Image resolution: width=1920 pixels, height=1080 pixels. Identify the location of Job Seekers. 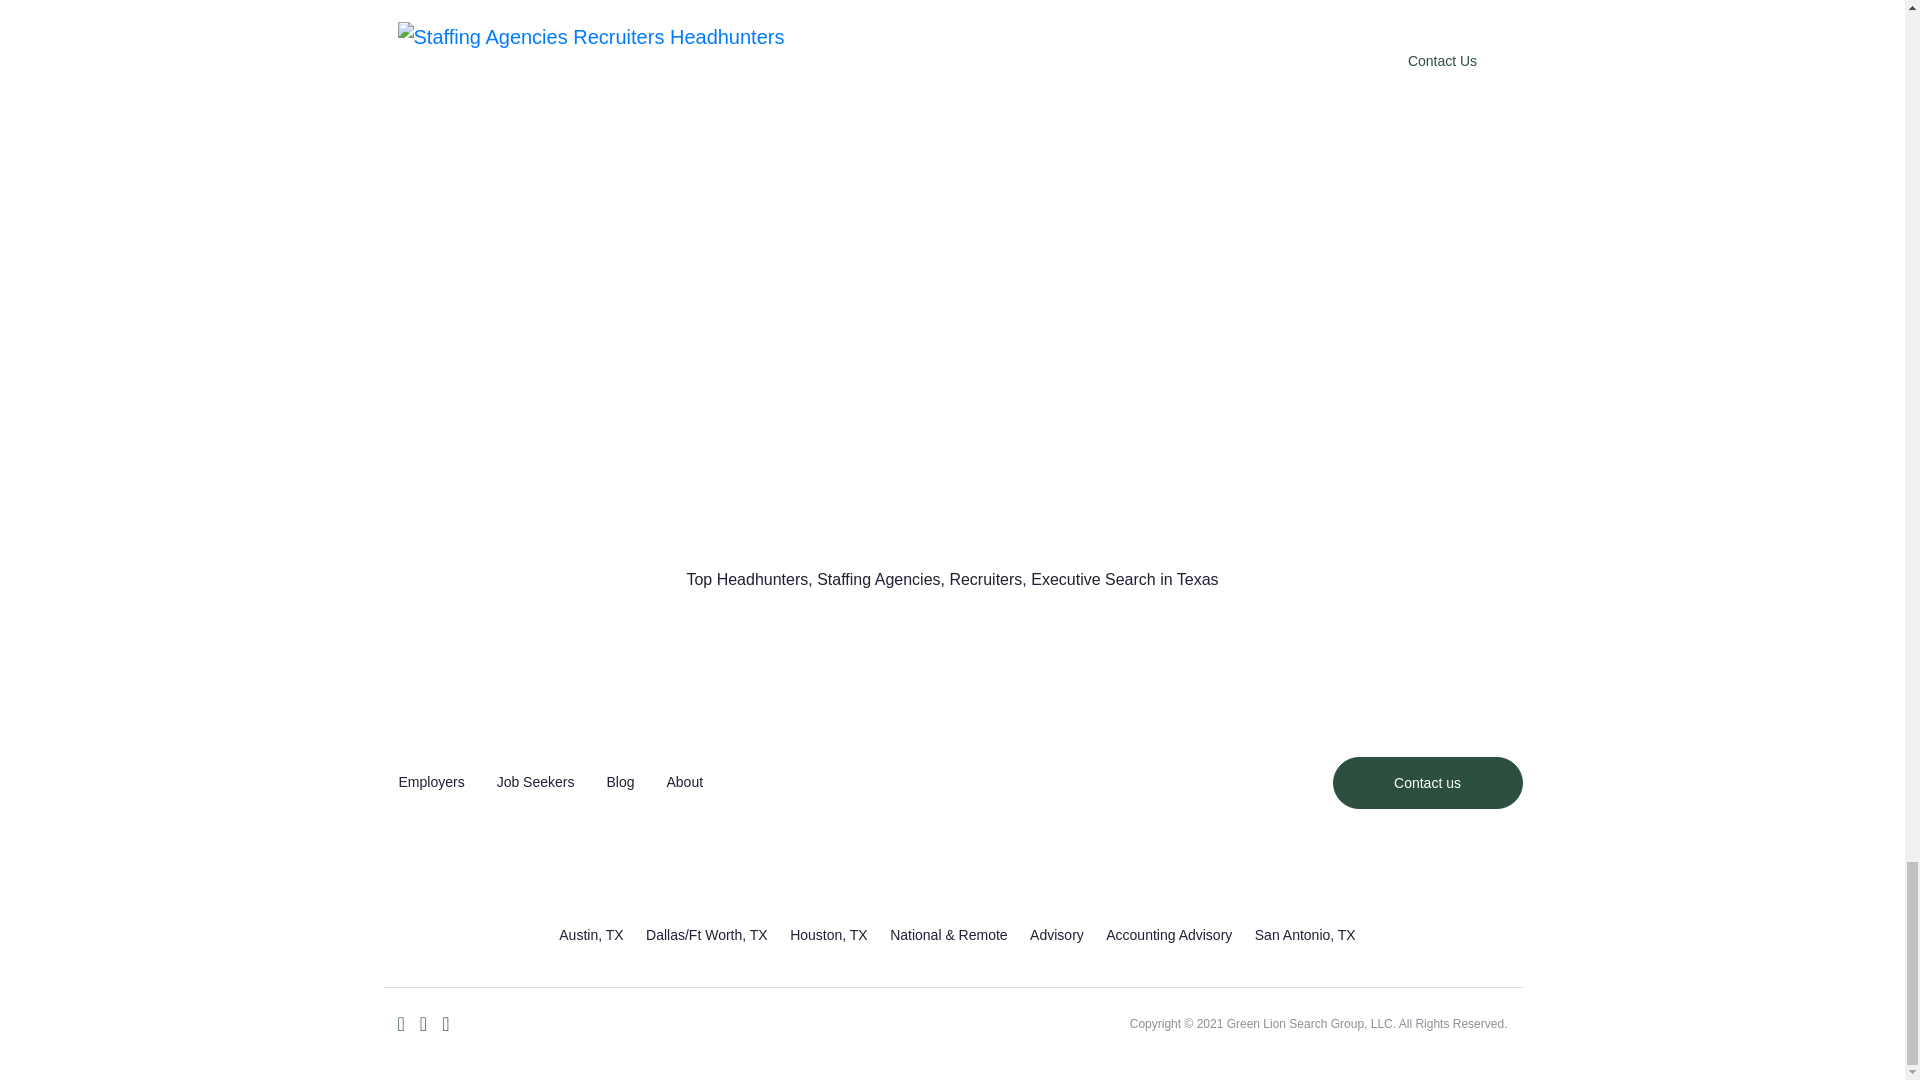
(536, 782).